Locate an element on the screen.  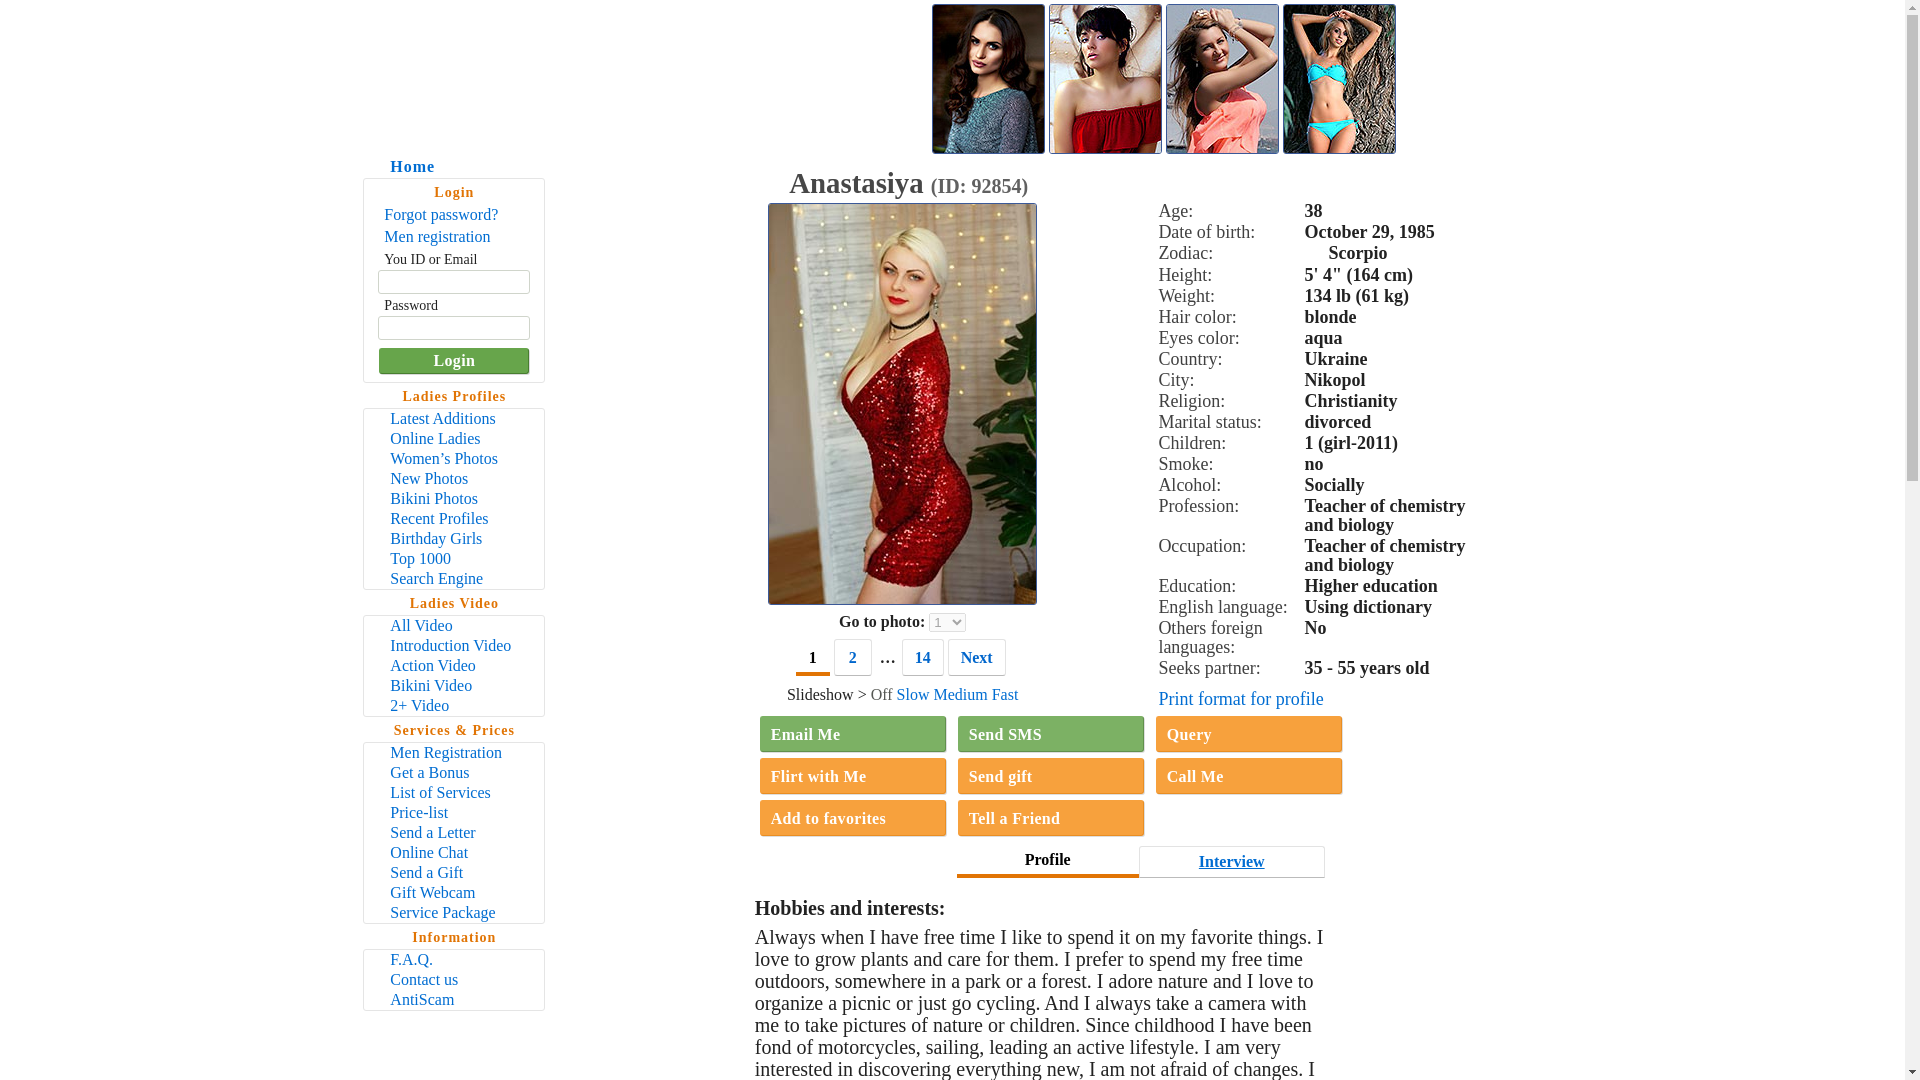
Home is located at coordinates (400, 166).